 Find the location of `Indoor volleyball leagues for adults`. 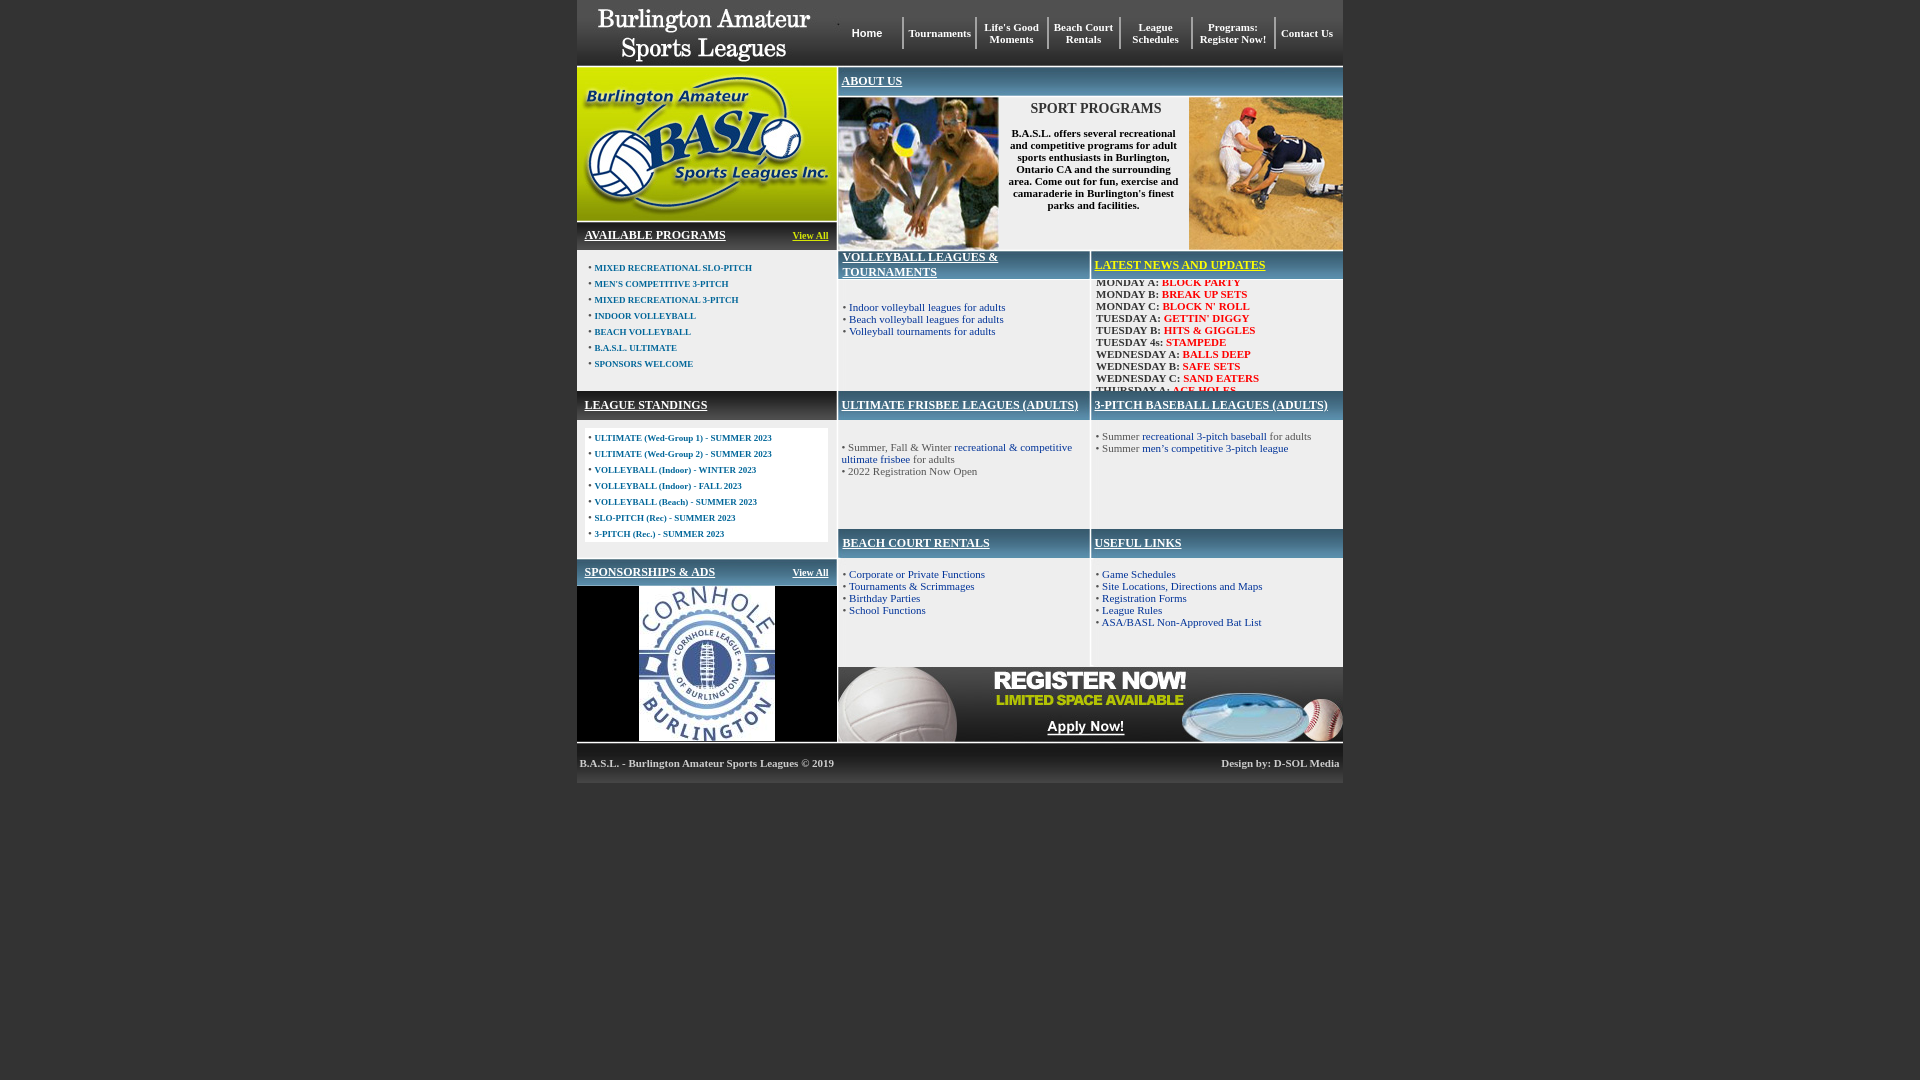

Indoor volleyball leagues for adults is located at coordinates (927, 307).